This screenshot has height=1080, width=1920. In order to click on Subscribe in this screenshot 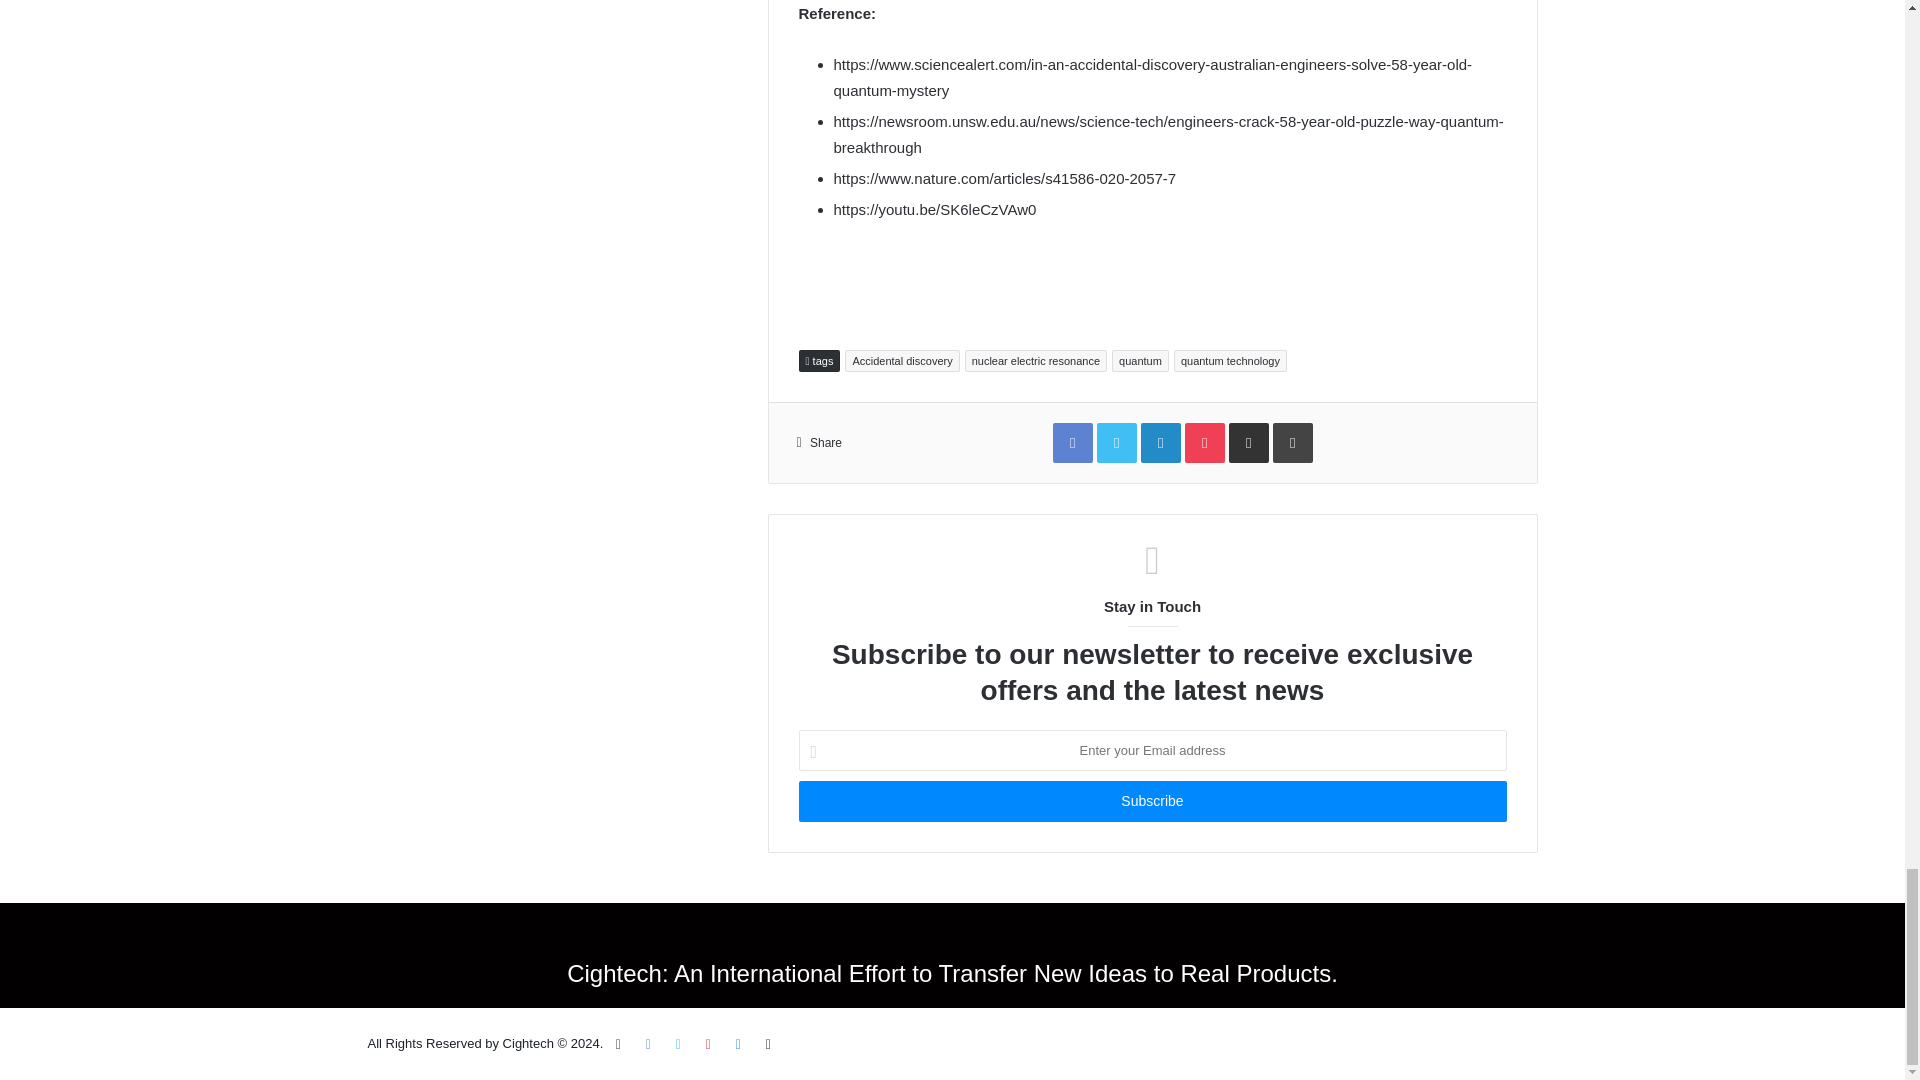, I will do `click(1152, 800)`.